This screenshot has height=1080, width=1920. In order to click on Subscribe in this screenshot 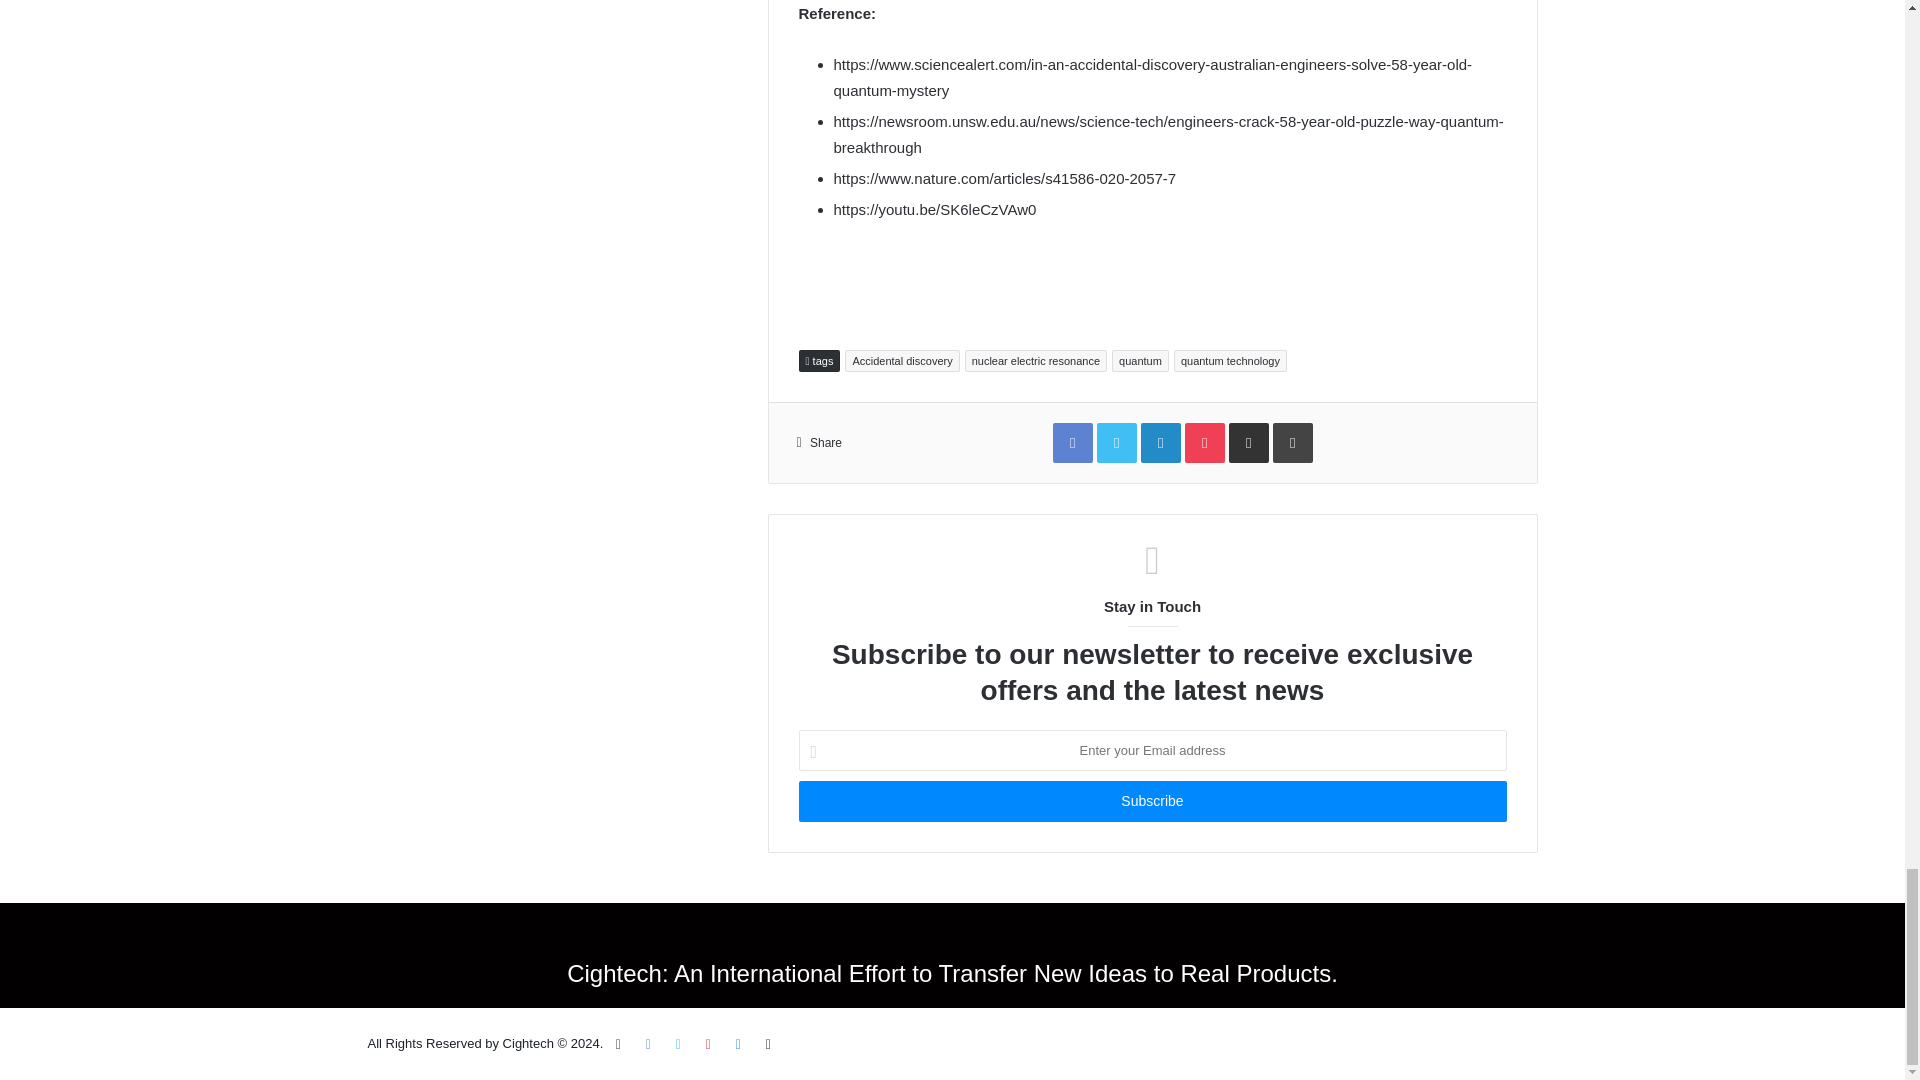, I will do `click(1152, 800)`.